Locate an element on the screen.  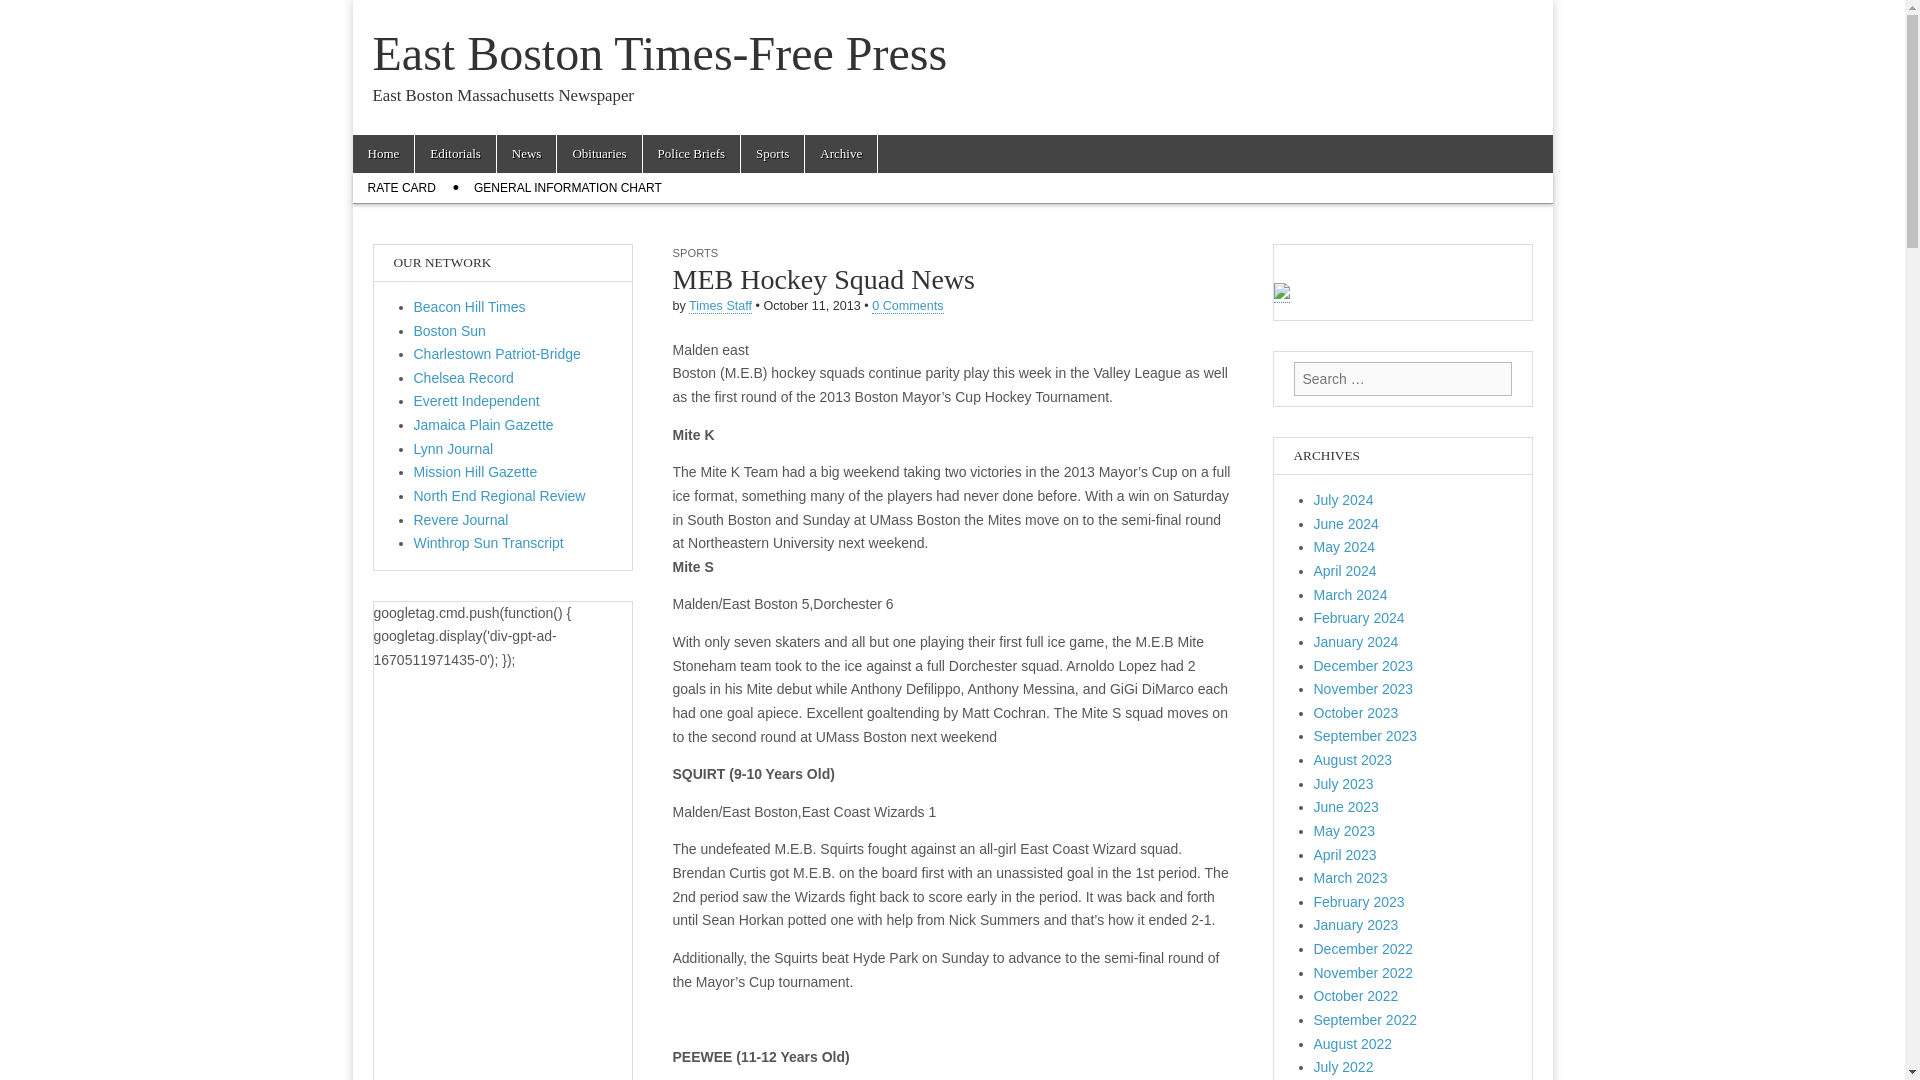
North End Regional Review is located at coordinates (500, 496).